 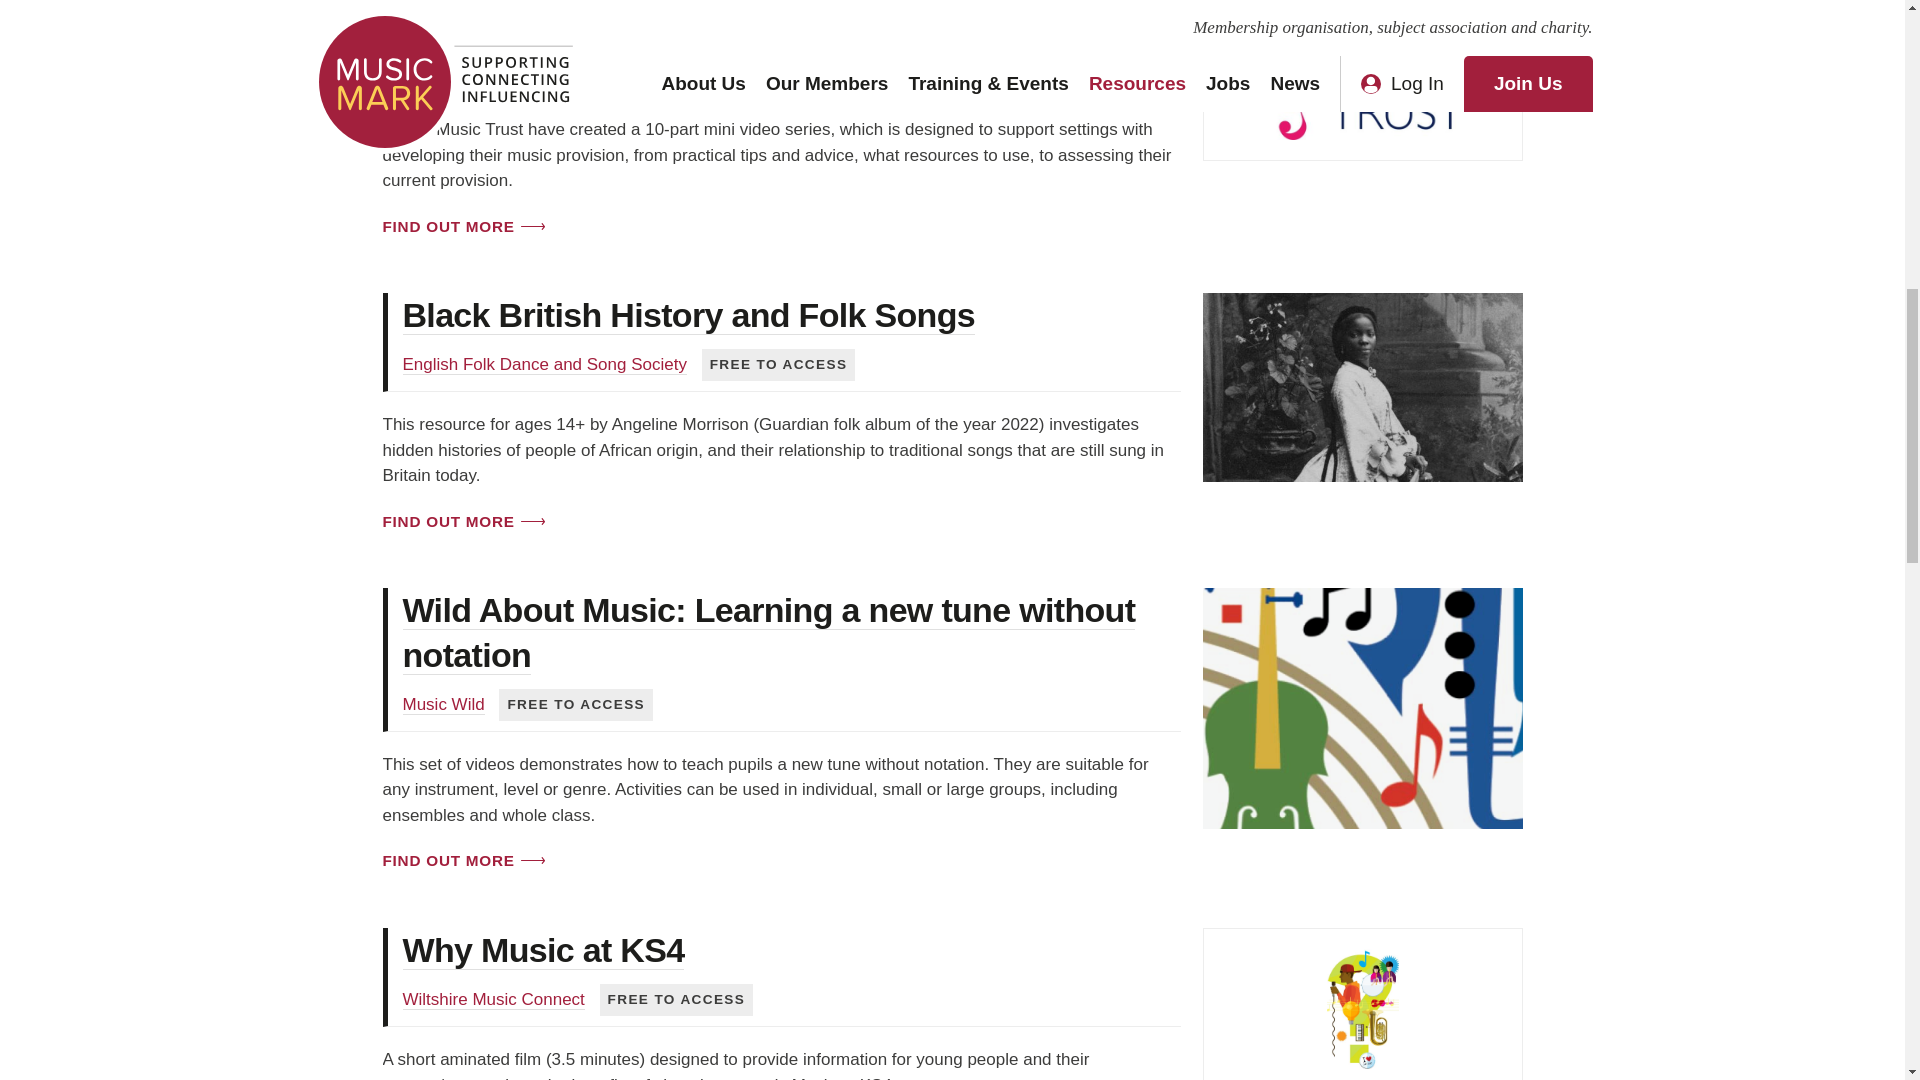 What do you see at coordinates (543, 364) in the screenshot?
I see `English Folk Dance and Song Society` at bounding box center [543, 364].